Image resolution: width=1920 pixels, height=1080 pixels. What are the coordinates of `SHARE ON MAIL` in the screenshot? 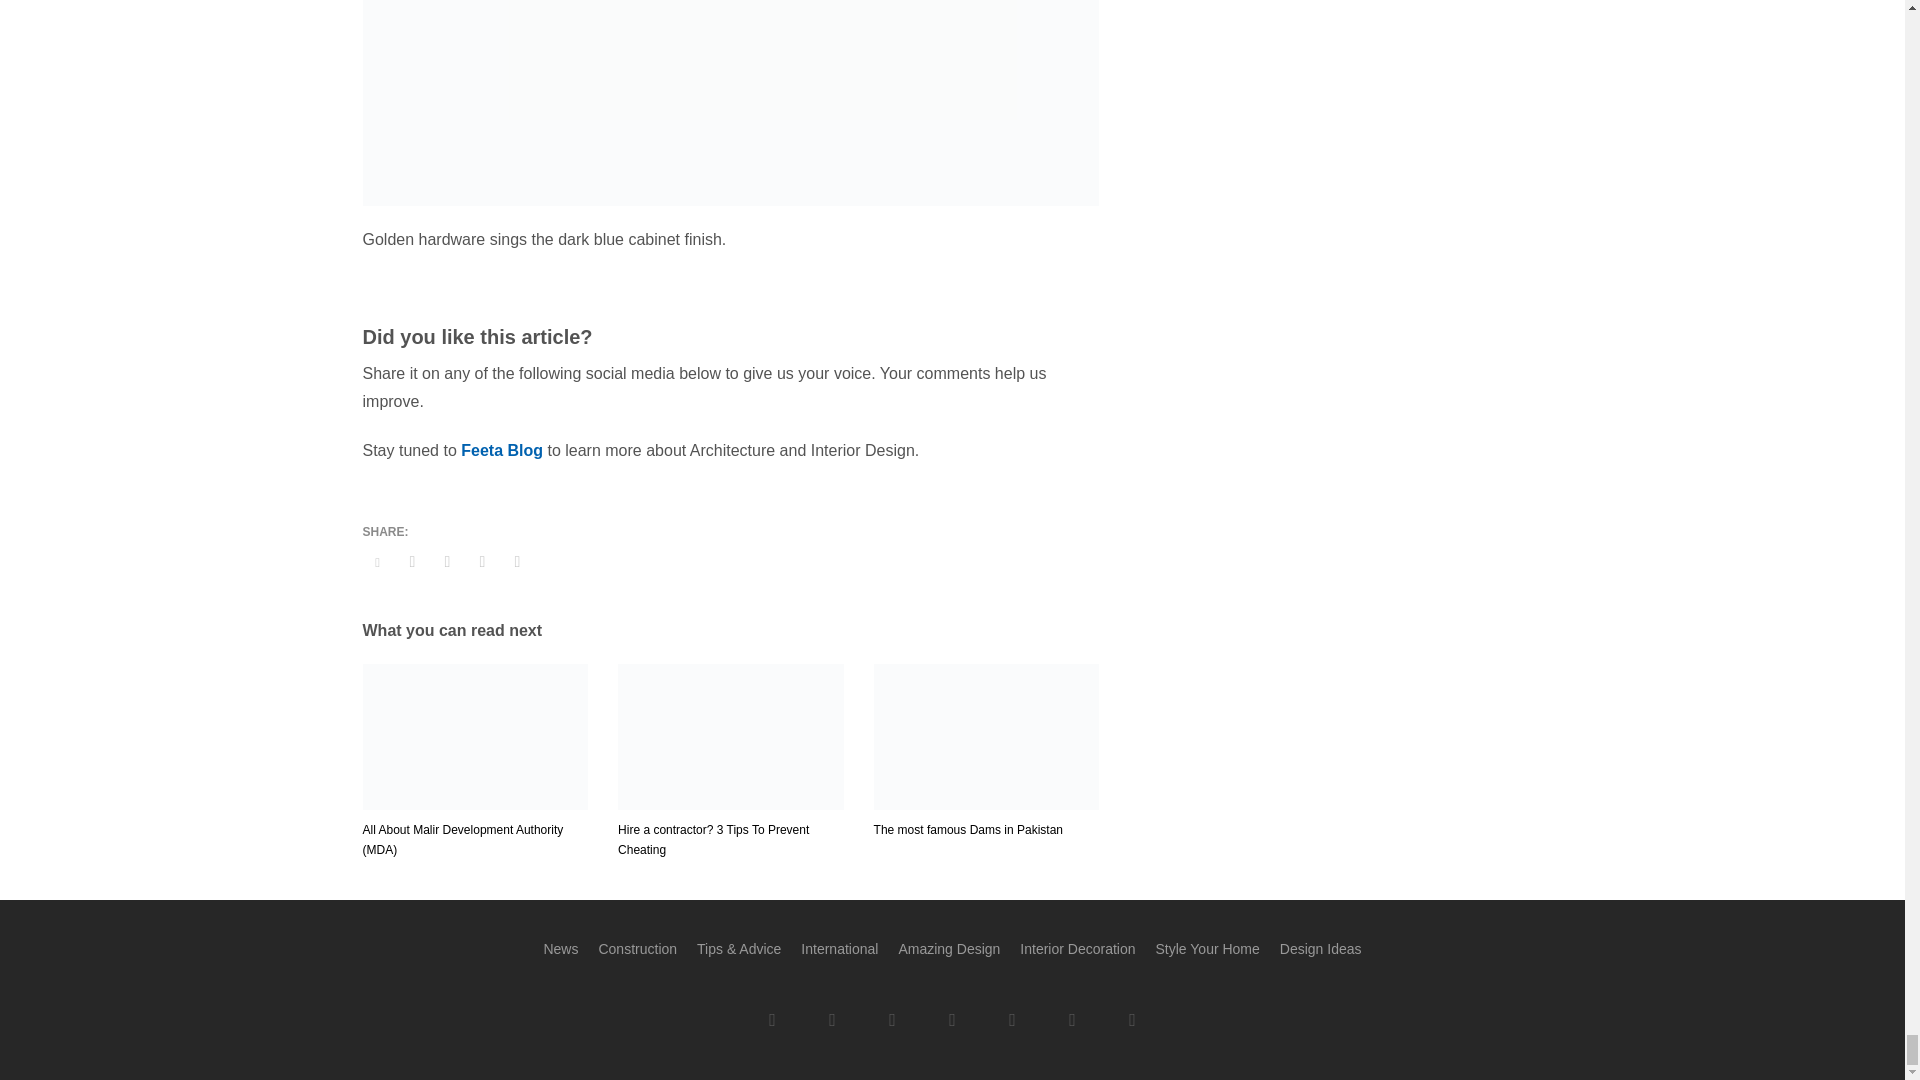 It's located at (516, 561).